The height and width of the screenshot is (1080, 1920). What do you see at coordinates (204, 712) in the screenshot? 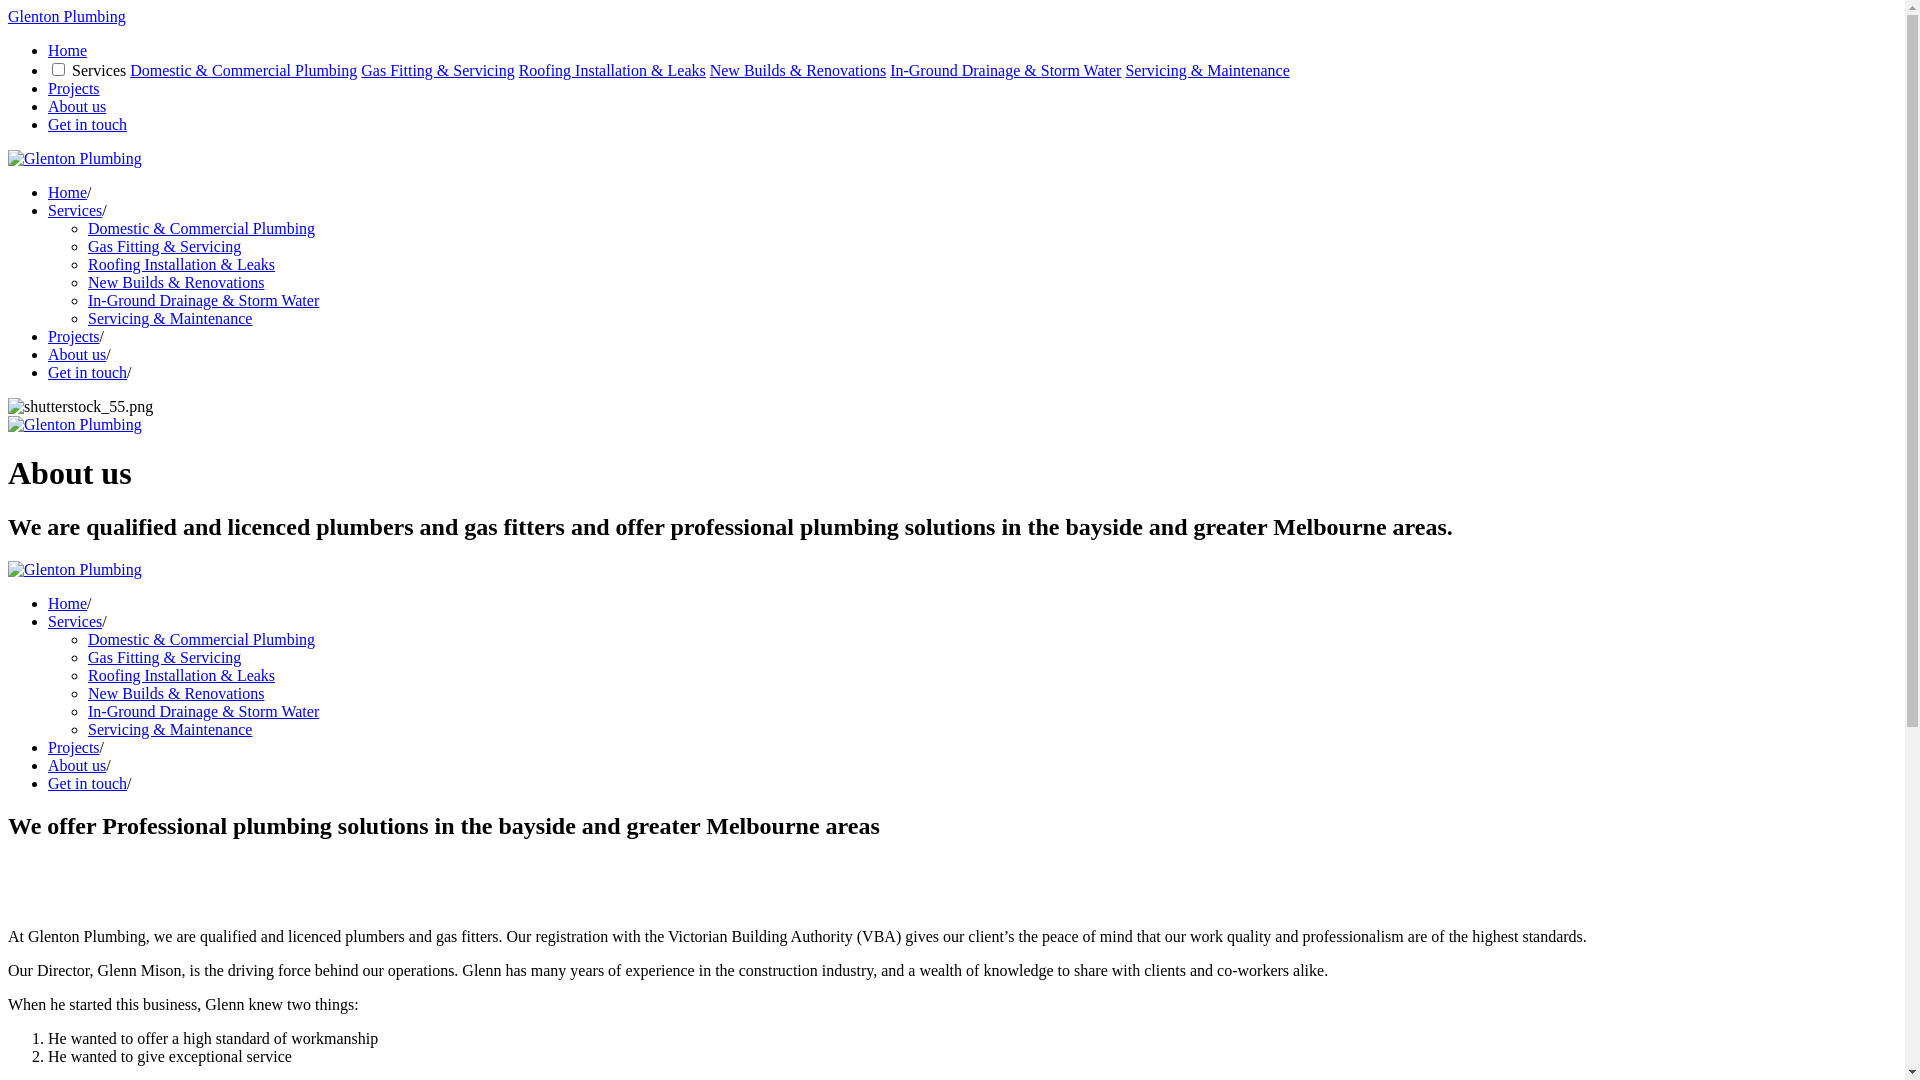
I see `In-Ground Drainage & Storm Water` at bounding box center [204, 712].